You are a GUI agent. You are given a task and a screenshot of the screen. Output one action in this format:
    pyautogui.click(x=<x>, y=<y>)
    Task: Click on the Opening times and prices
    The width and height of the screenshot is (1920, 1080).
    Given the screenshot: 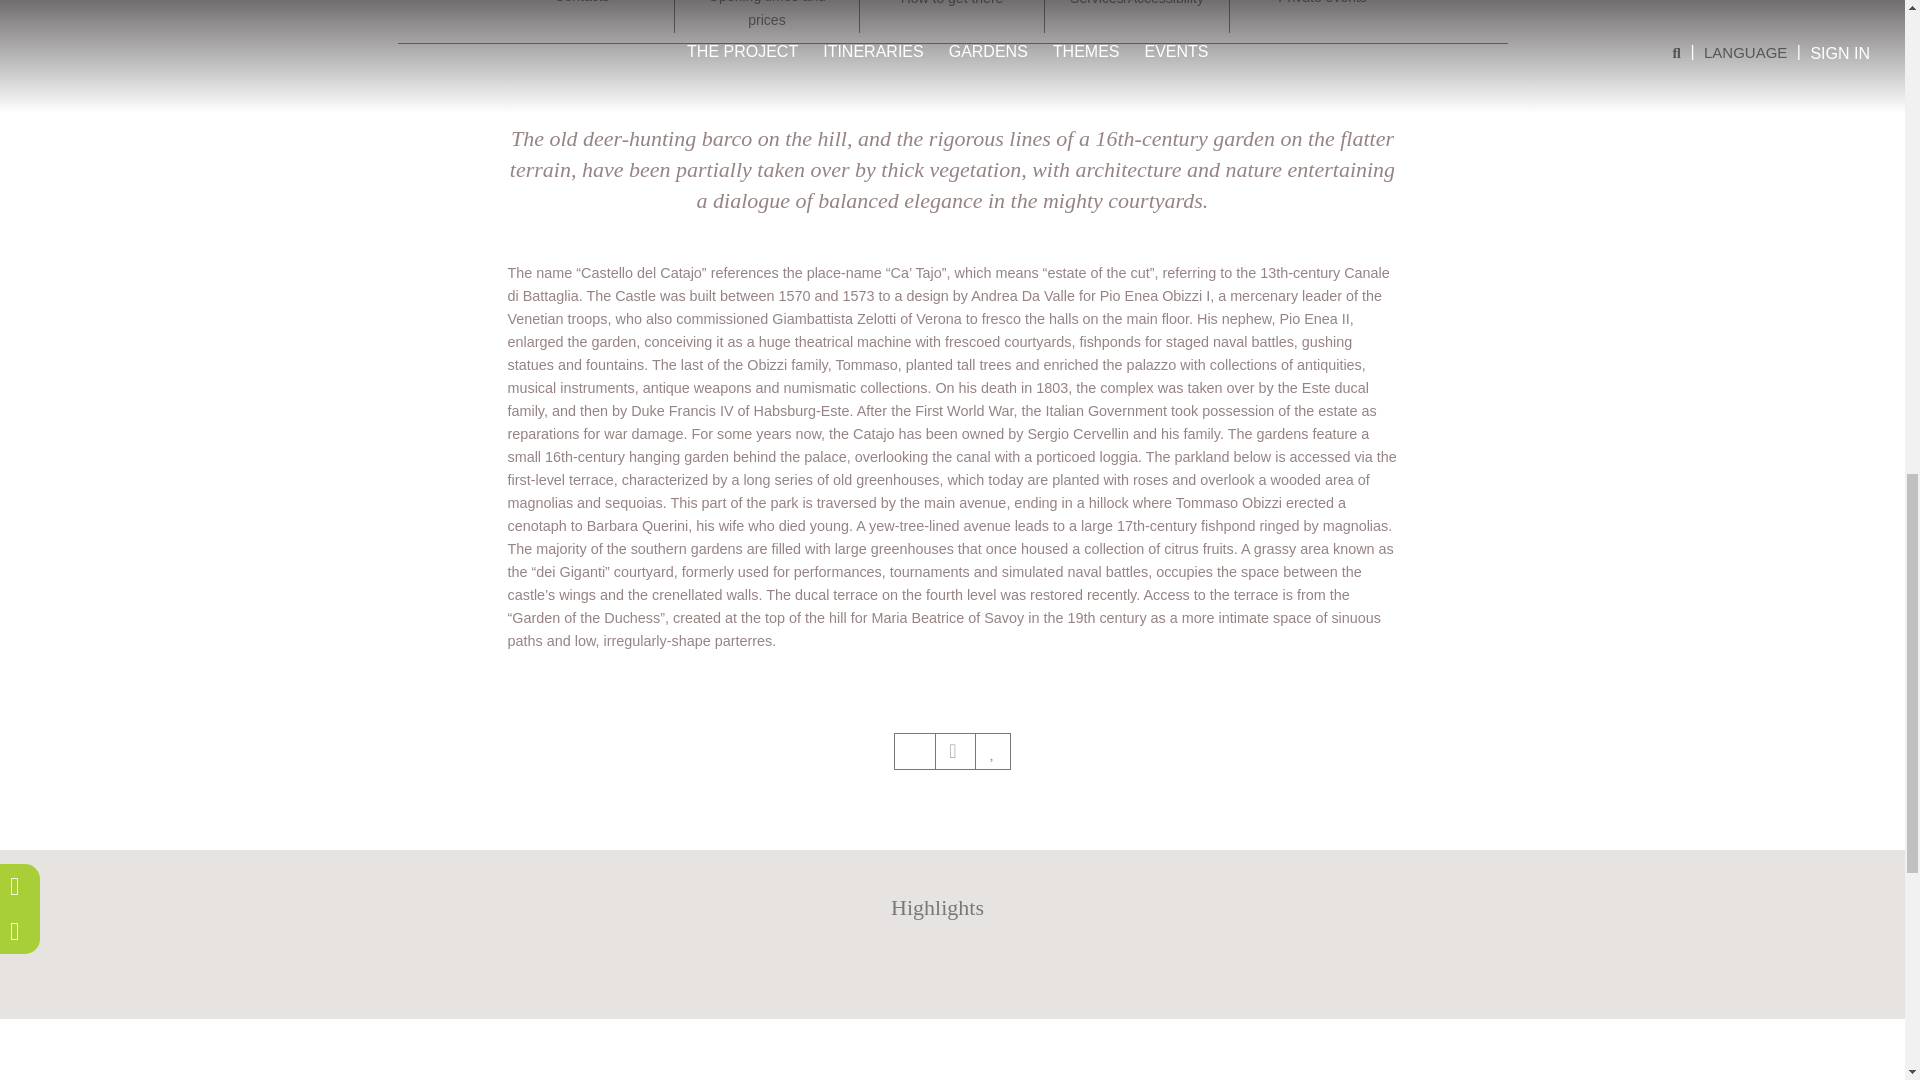 What is the action you would take?
    pyautogui.click(x=766, y=16)
    